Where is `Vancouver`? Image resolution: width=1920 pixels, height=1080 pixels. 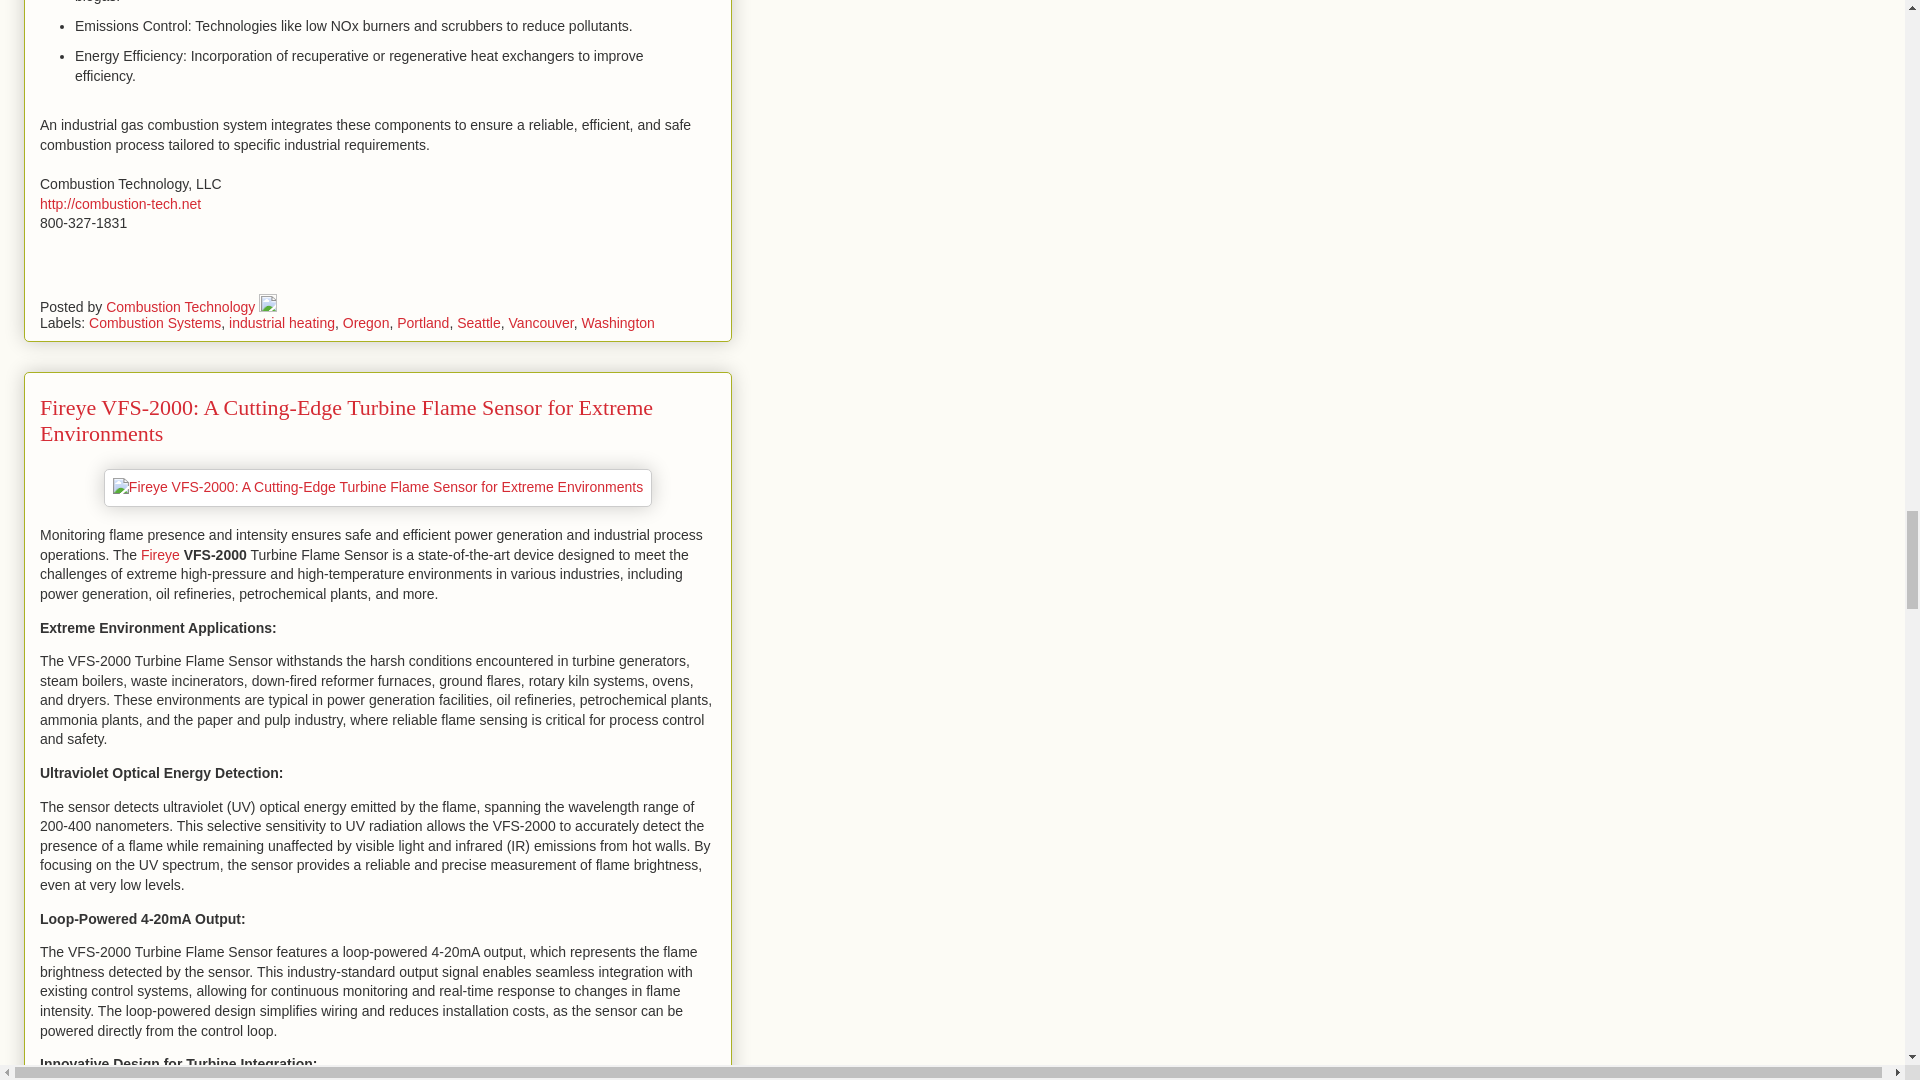
Vancouver is located at coordinates (541, 322).